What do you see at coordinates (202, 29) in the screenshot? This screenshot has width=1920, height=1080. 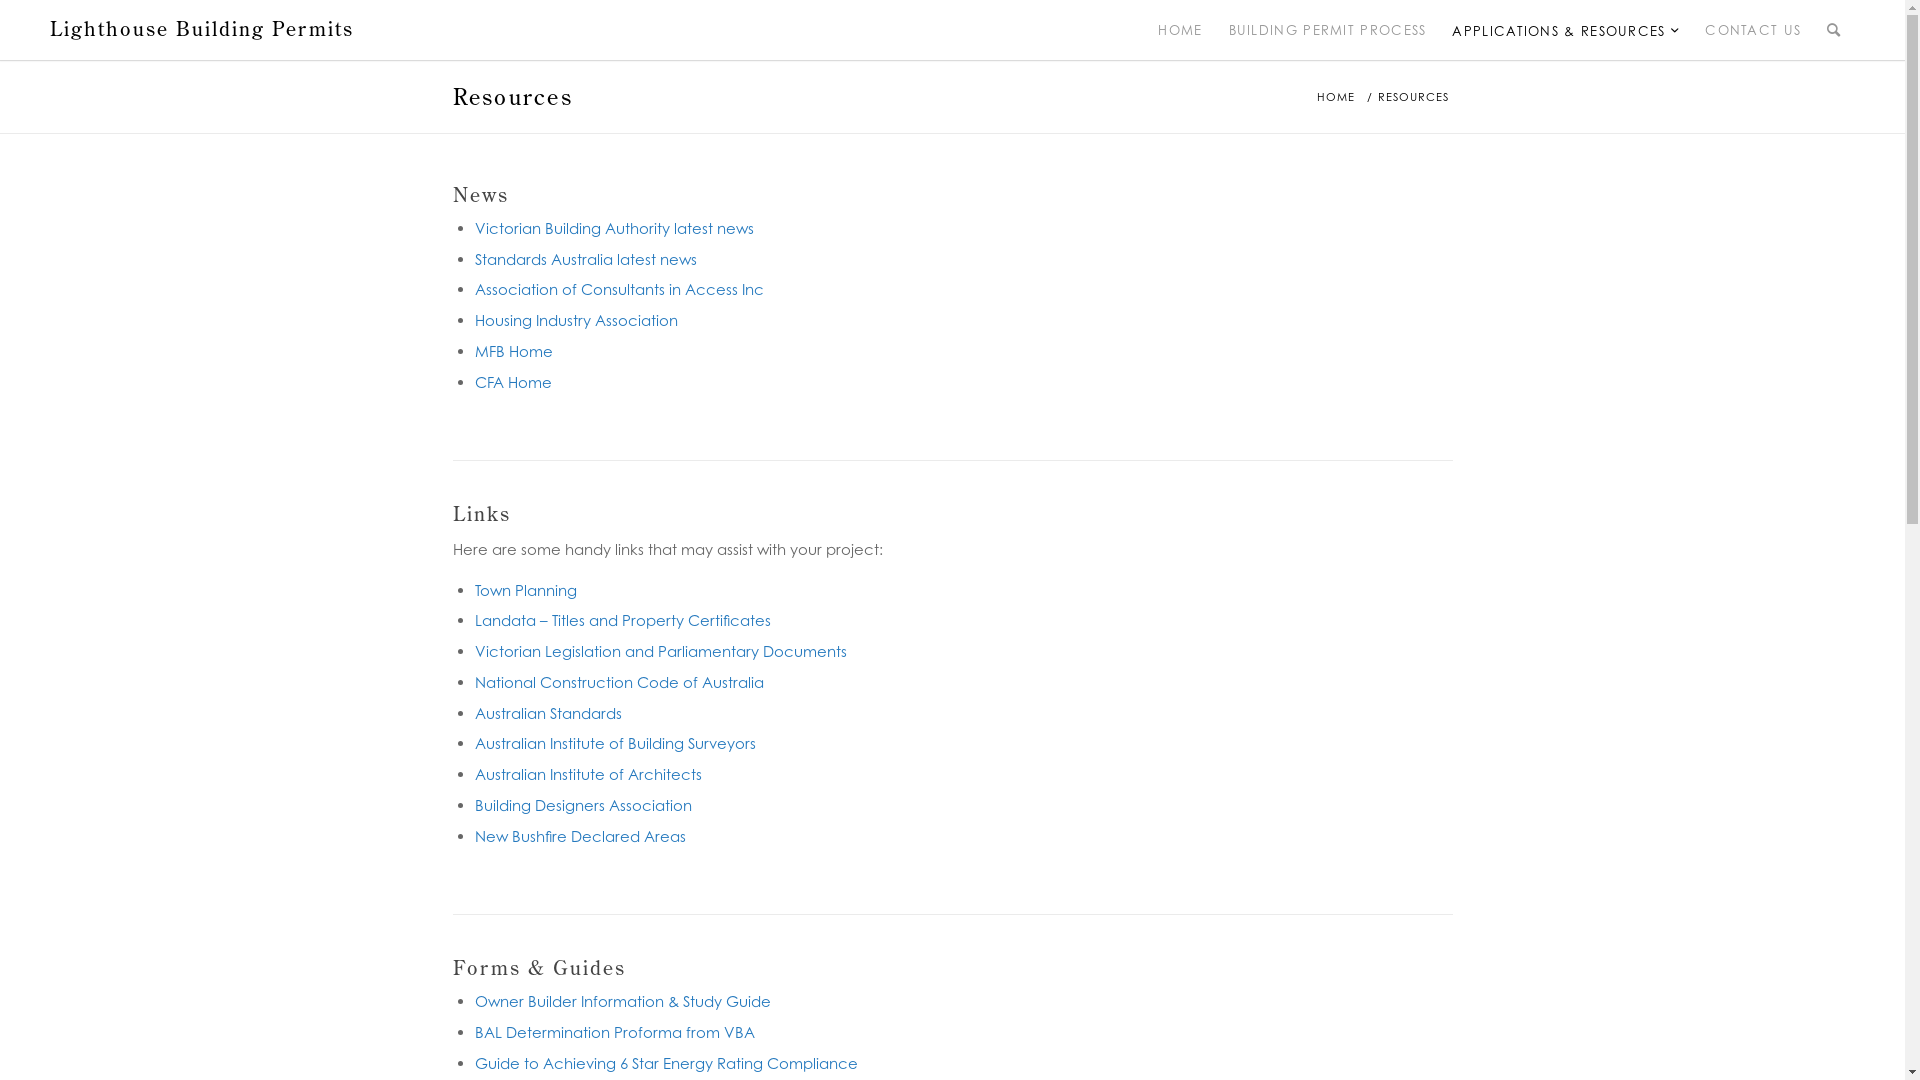 I see `Lighthouse Building Permits` at bounding box center [202, 29].